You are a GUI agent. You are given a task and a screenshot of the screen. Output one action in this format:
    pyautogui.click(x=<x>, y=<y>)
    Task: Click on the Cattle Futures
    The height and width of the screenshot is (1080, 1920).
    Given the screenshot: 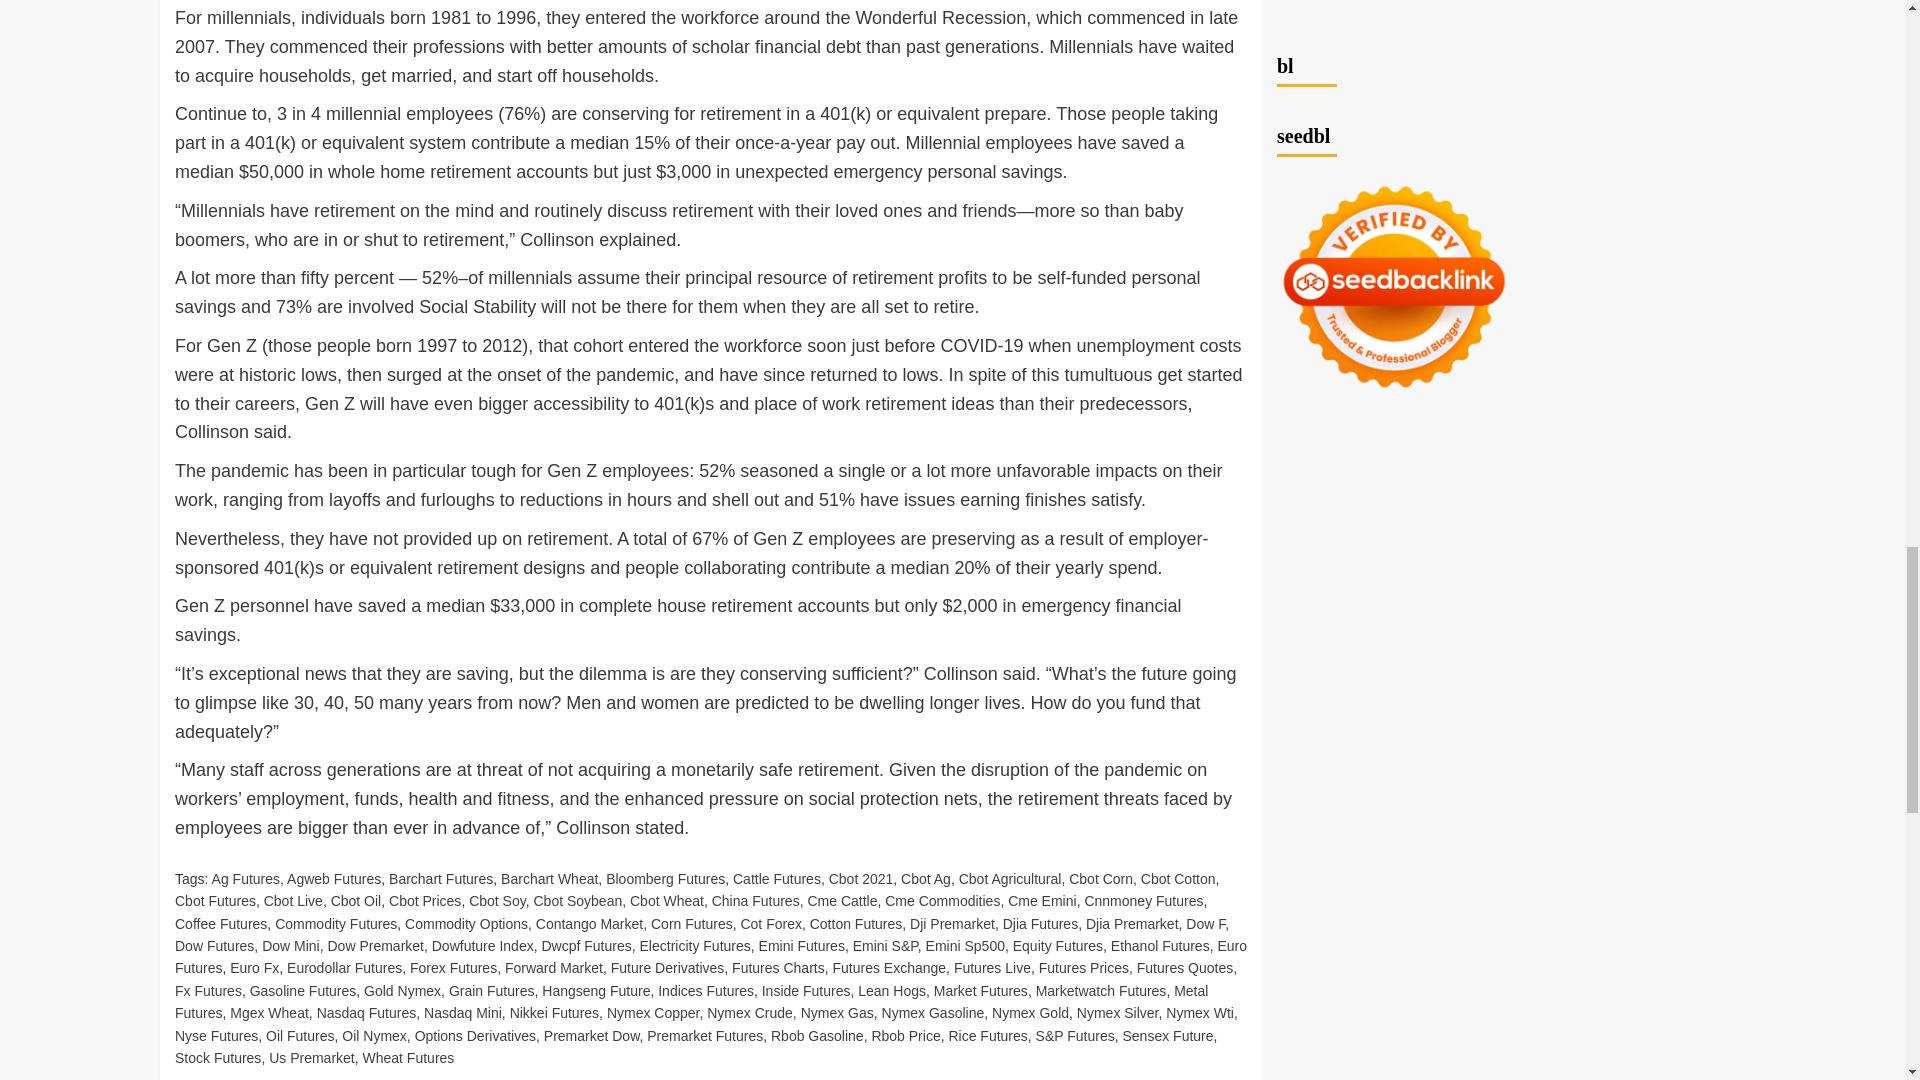 What is the action you would take?
    pyautogui.click(x=777, y=878)
    